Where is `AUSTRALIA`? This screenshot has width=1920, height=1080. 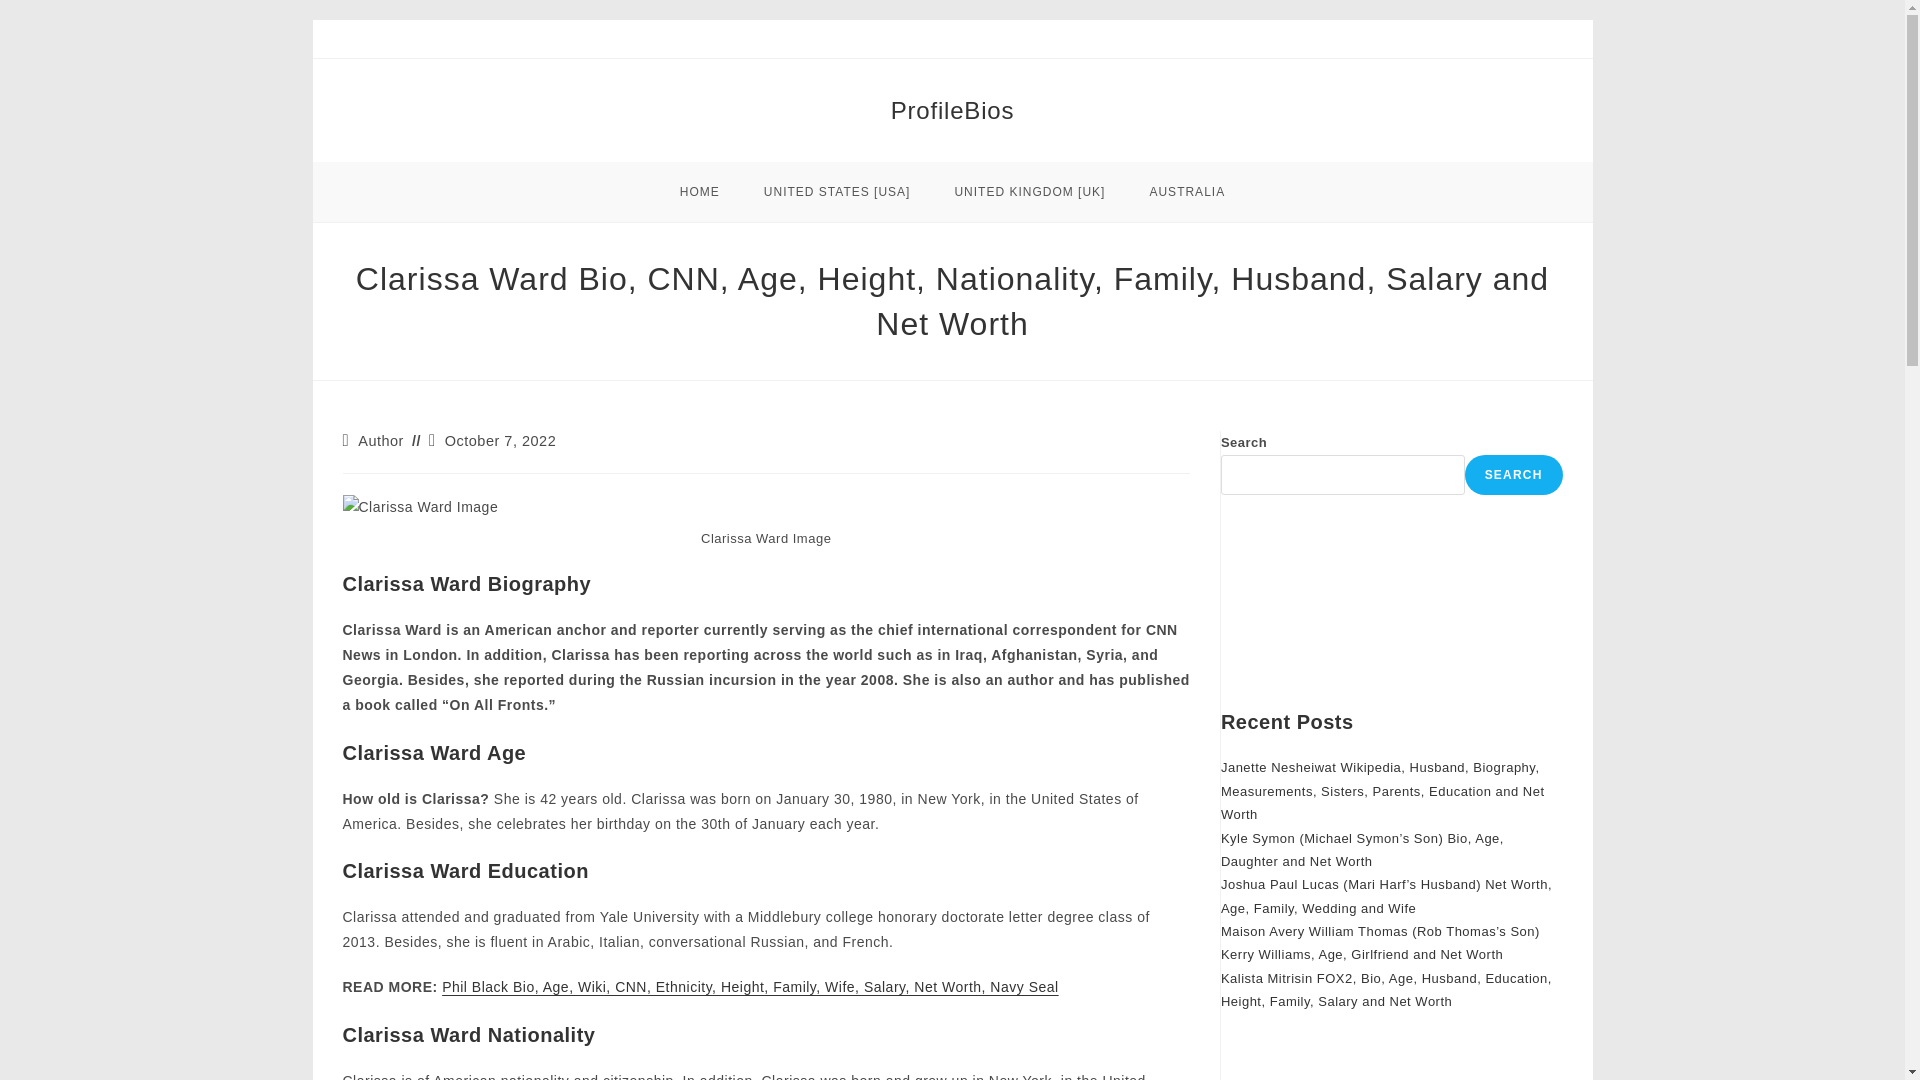 AUSTRALIA is located at coordinates (1186, 192).